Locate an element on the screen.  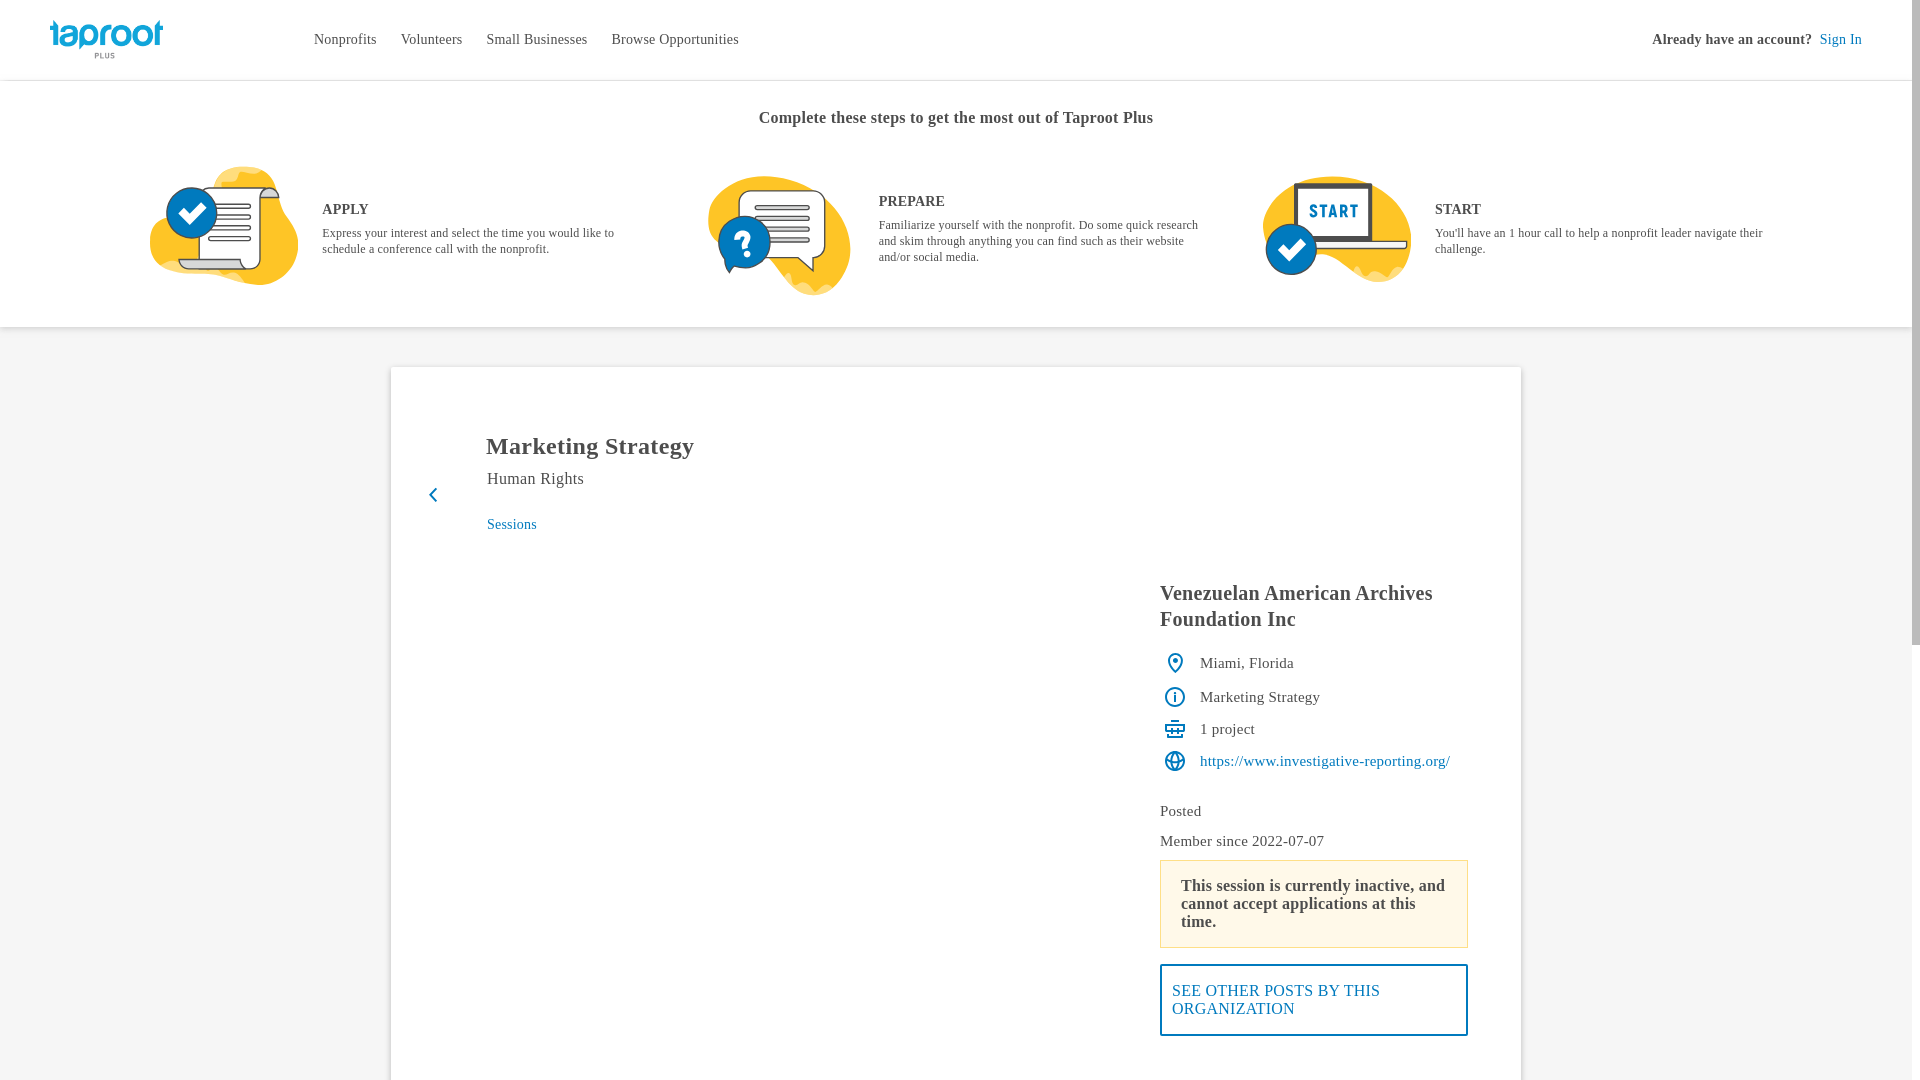
SEE OTHER POSTS BY THIS ORGANIZATION is located at coordinates (1314, 1000).